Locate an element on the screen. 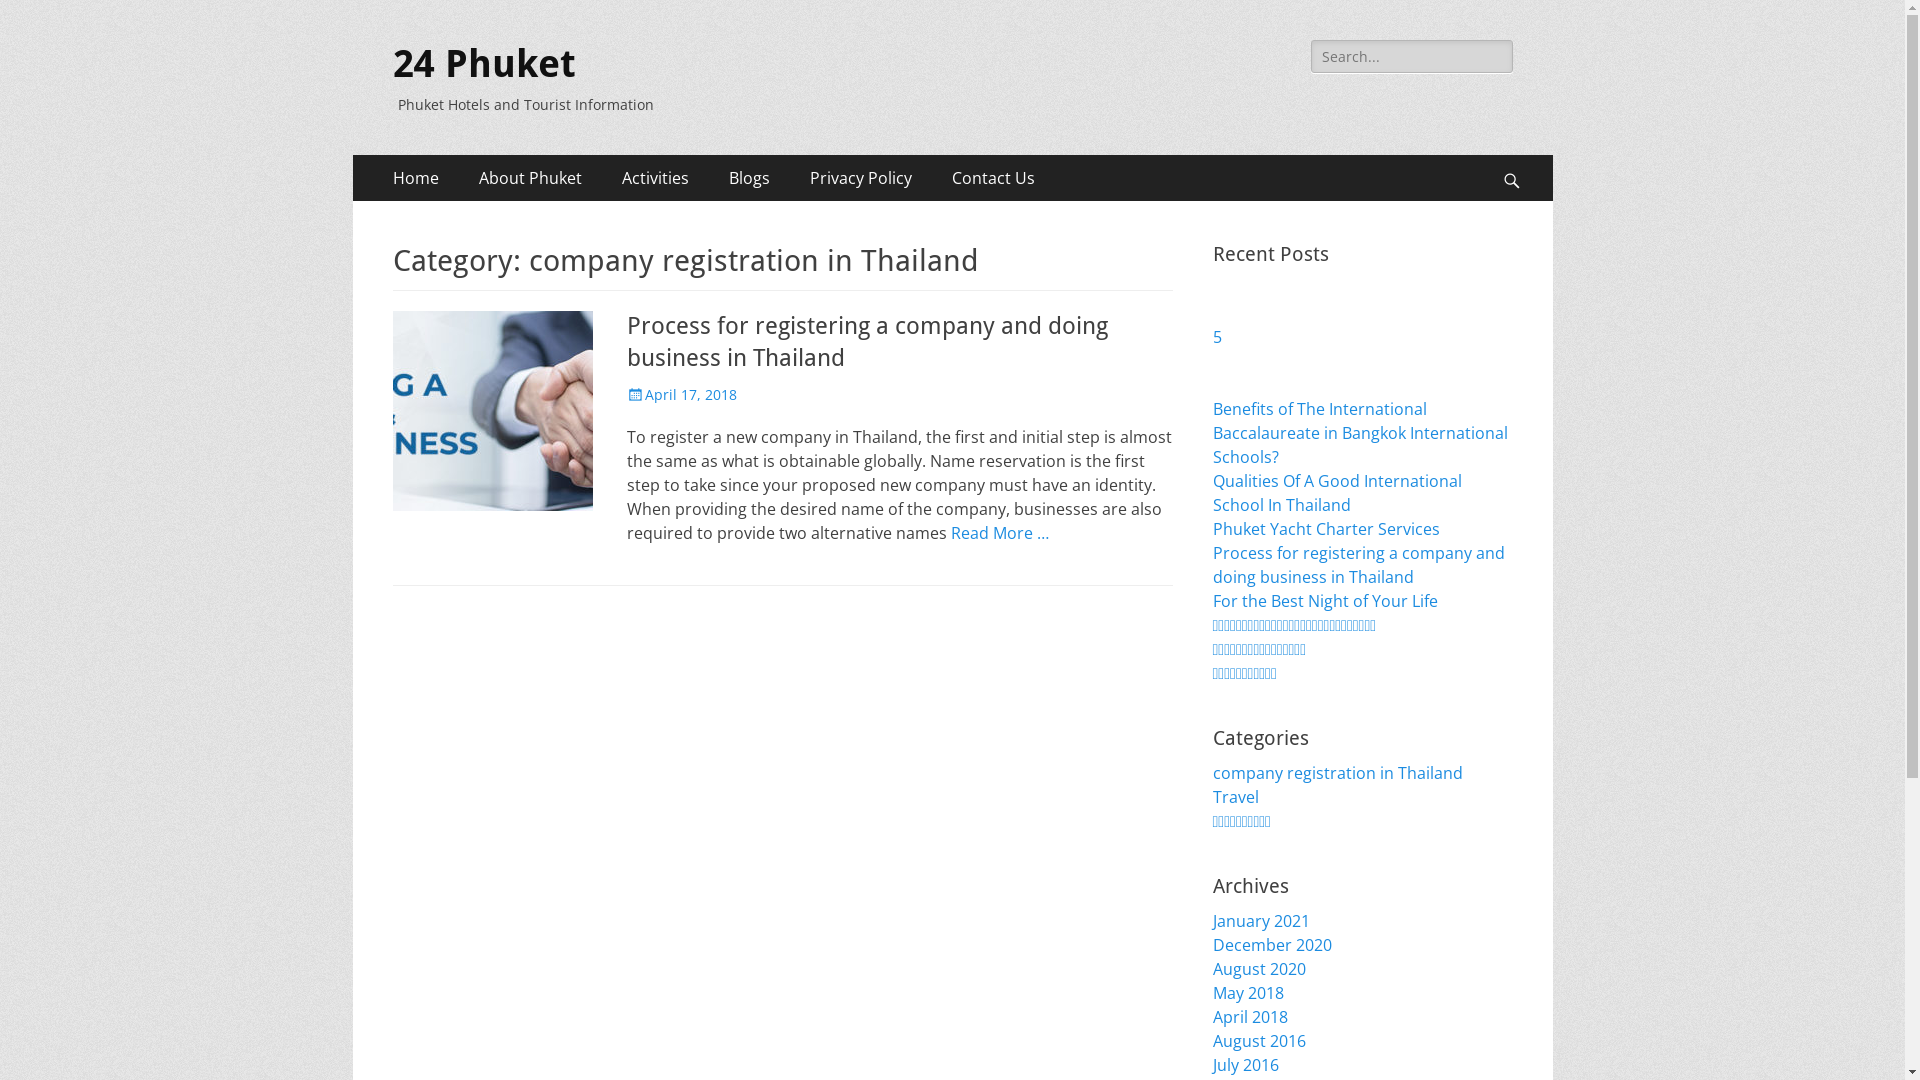  Blogs is located at coordinates (748, 178).